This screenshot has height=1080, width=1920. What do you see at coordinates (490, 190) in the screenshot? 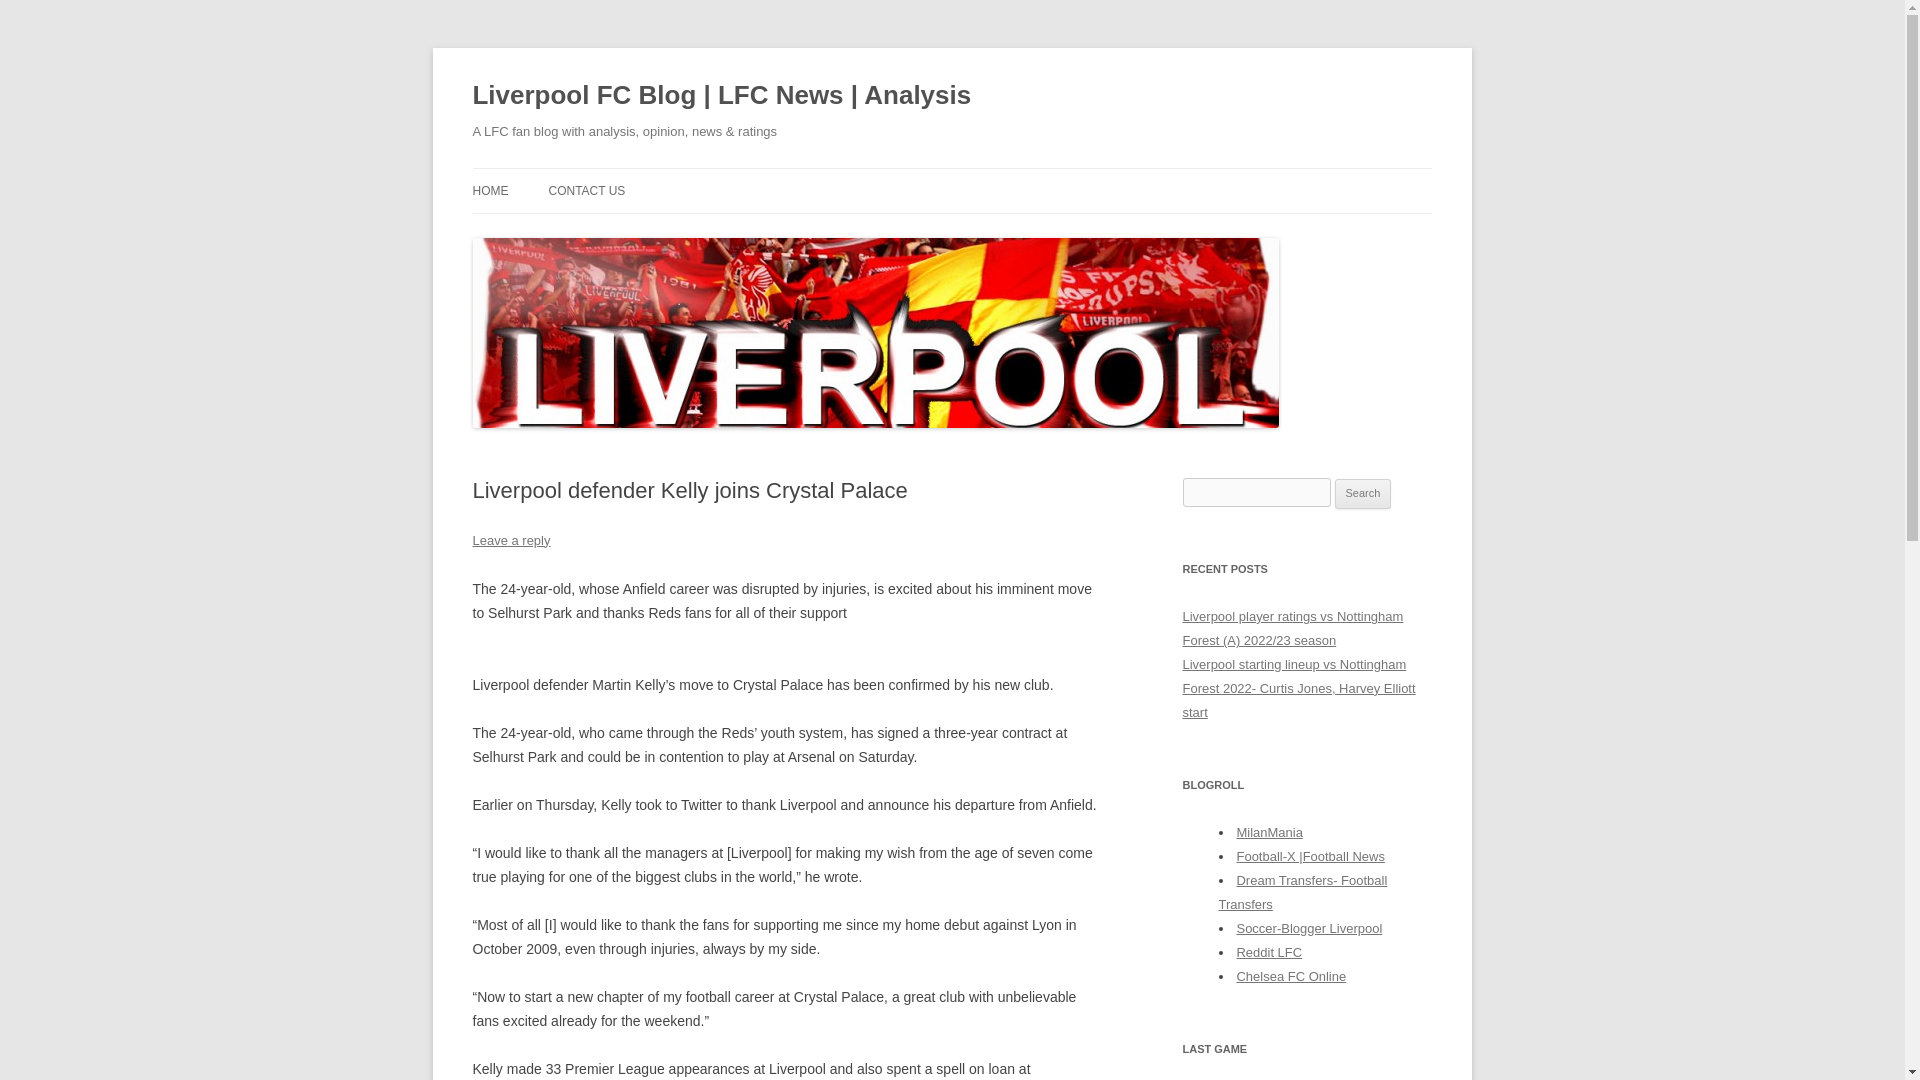
I see `HOME` at bounding box center [490, 190].